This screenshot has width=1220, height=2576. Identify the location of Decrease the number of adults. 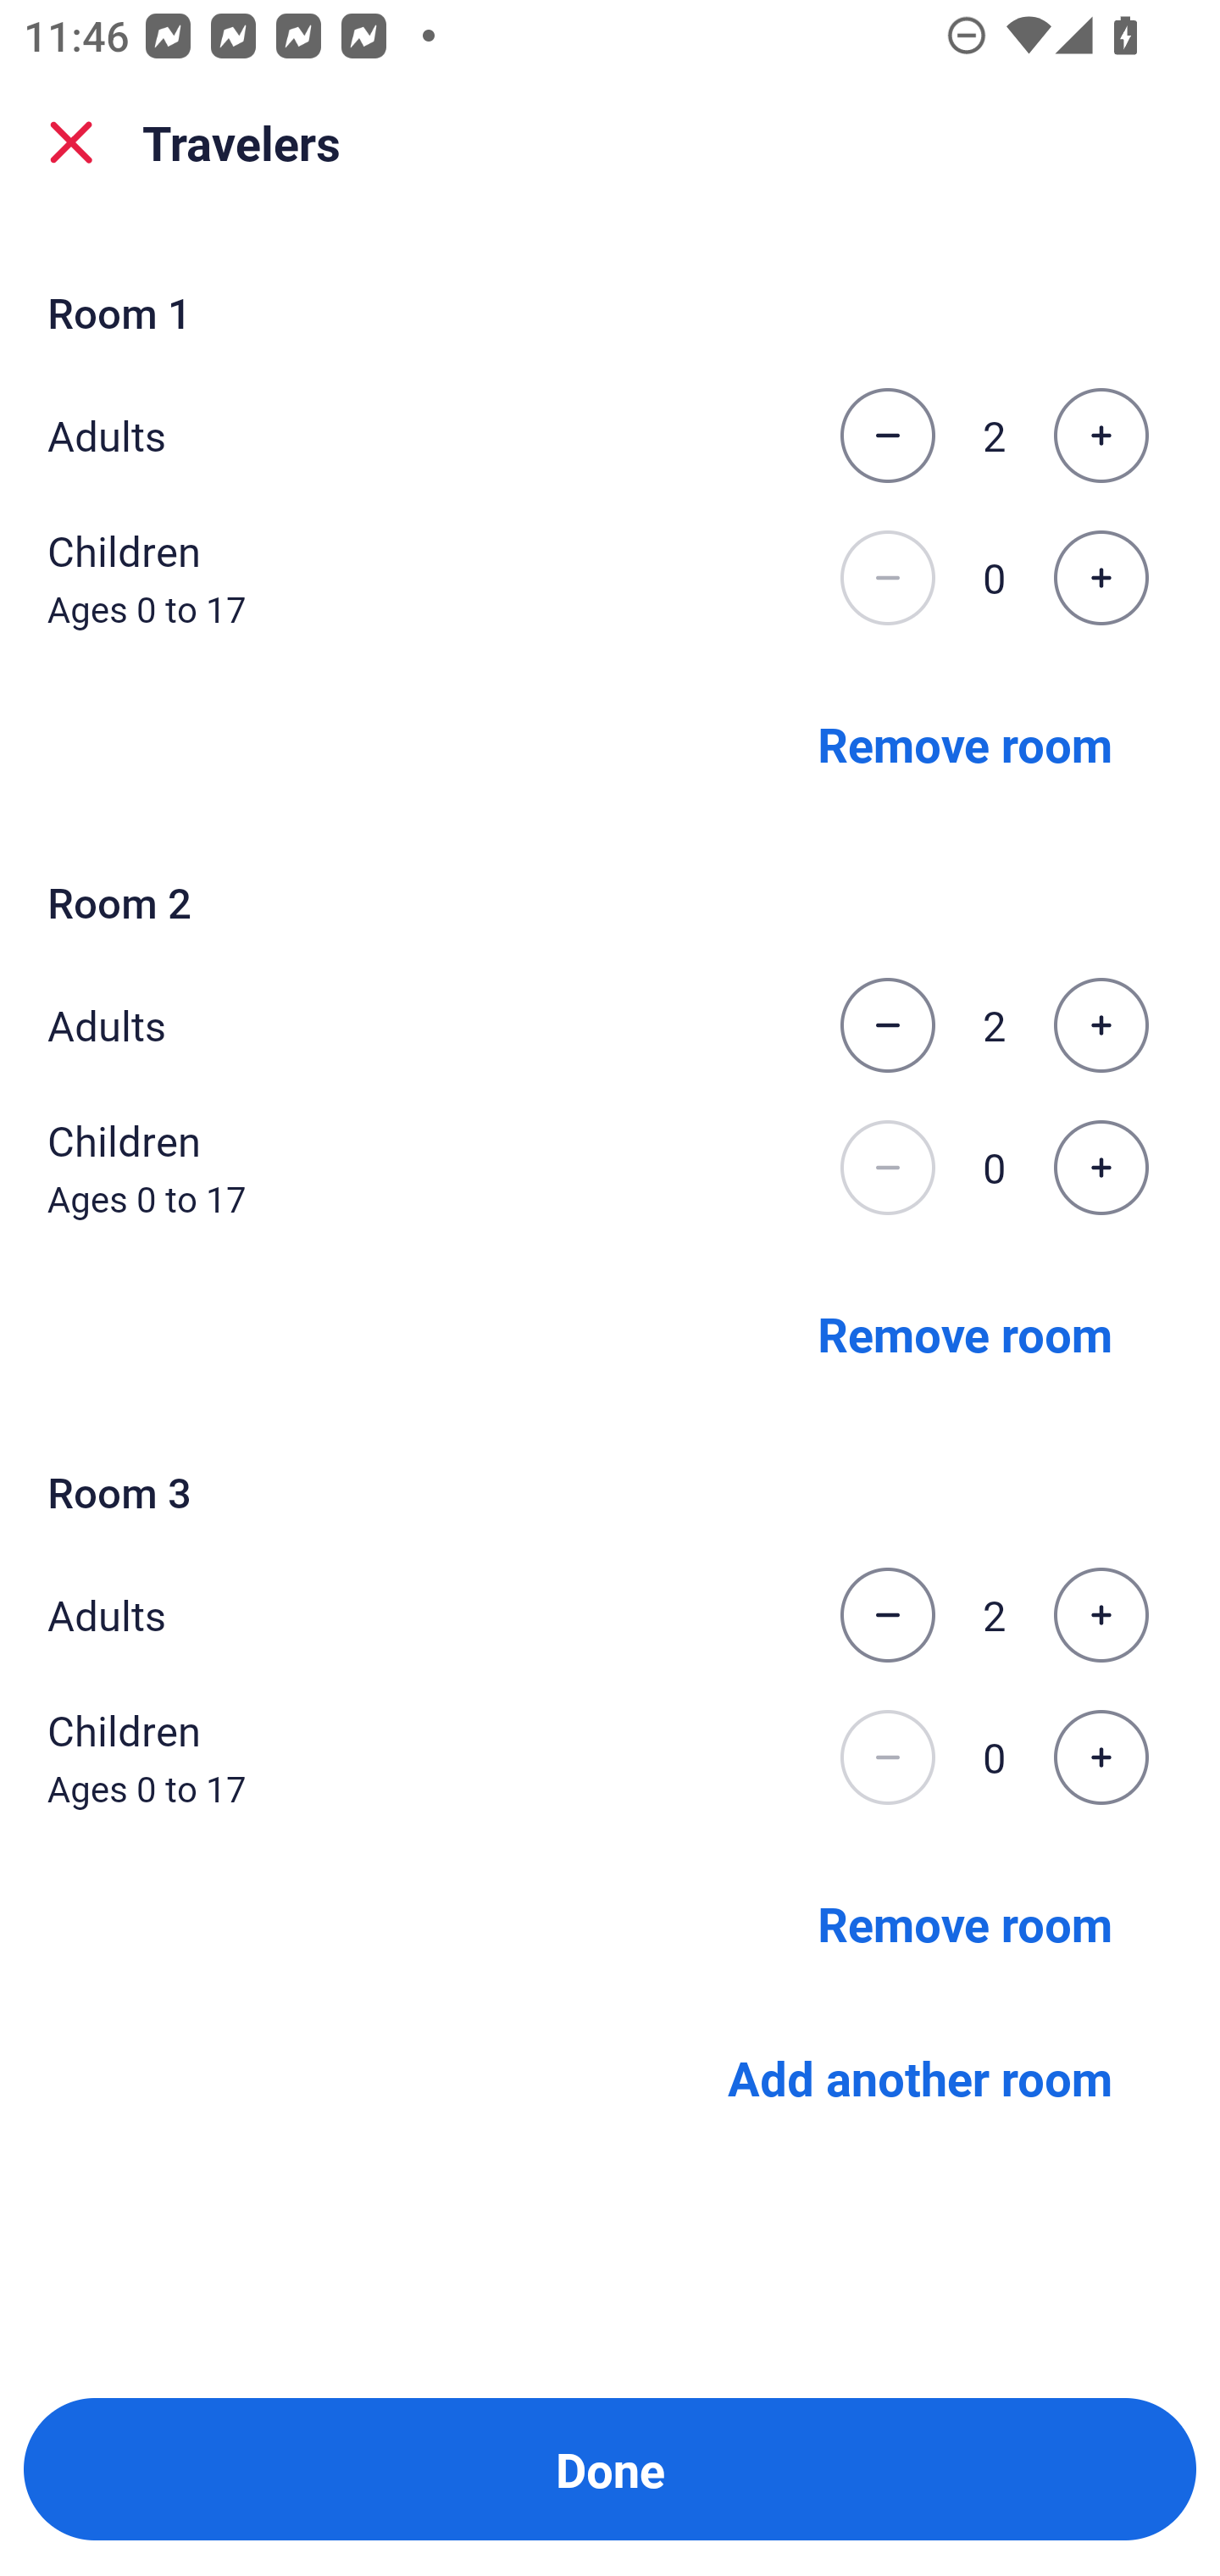
(887, 435).